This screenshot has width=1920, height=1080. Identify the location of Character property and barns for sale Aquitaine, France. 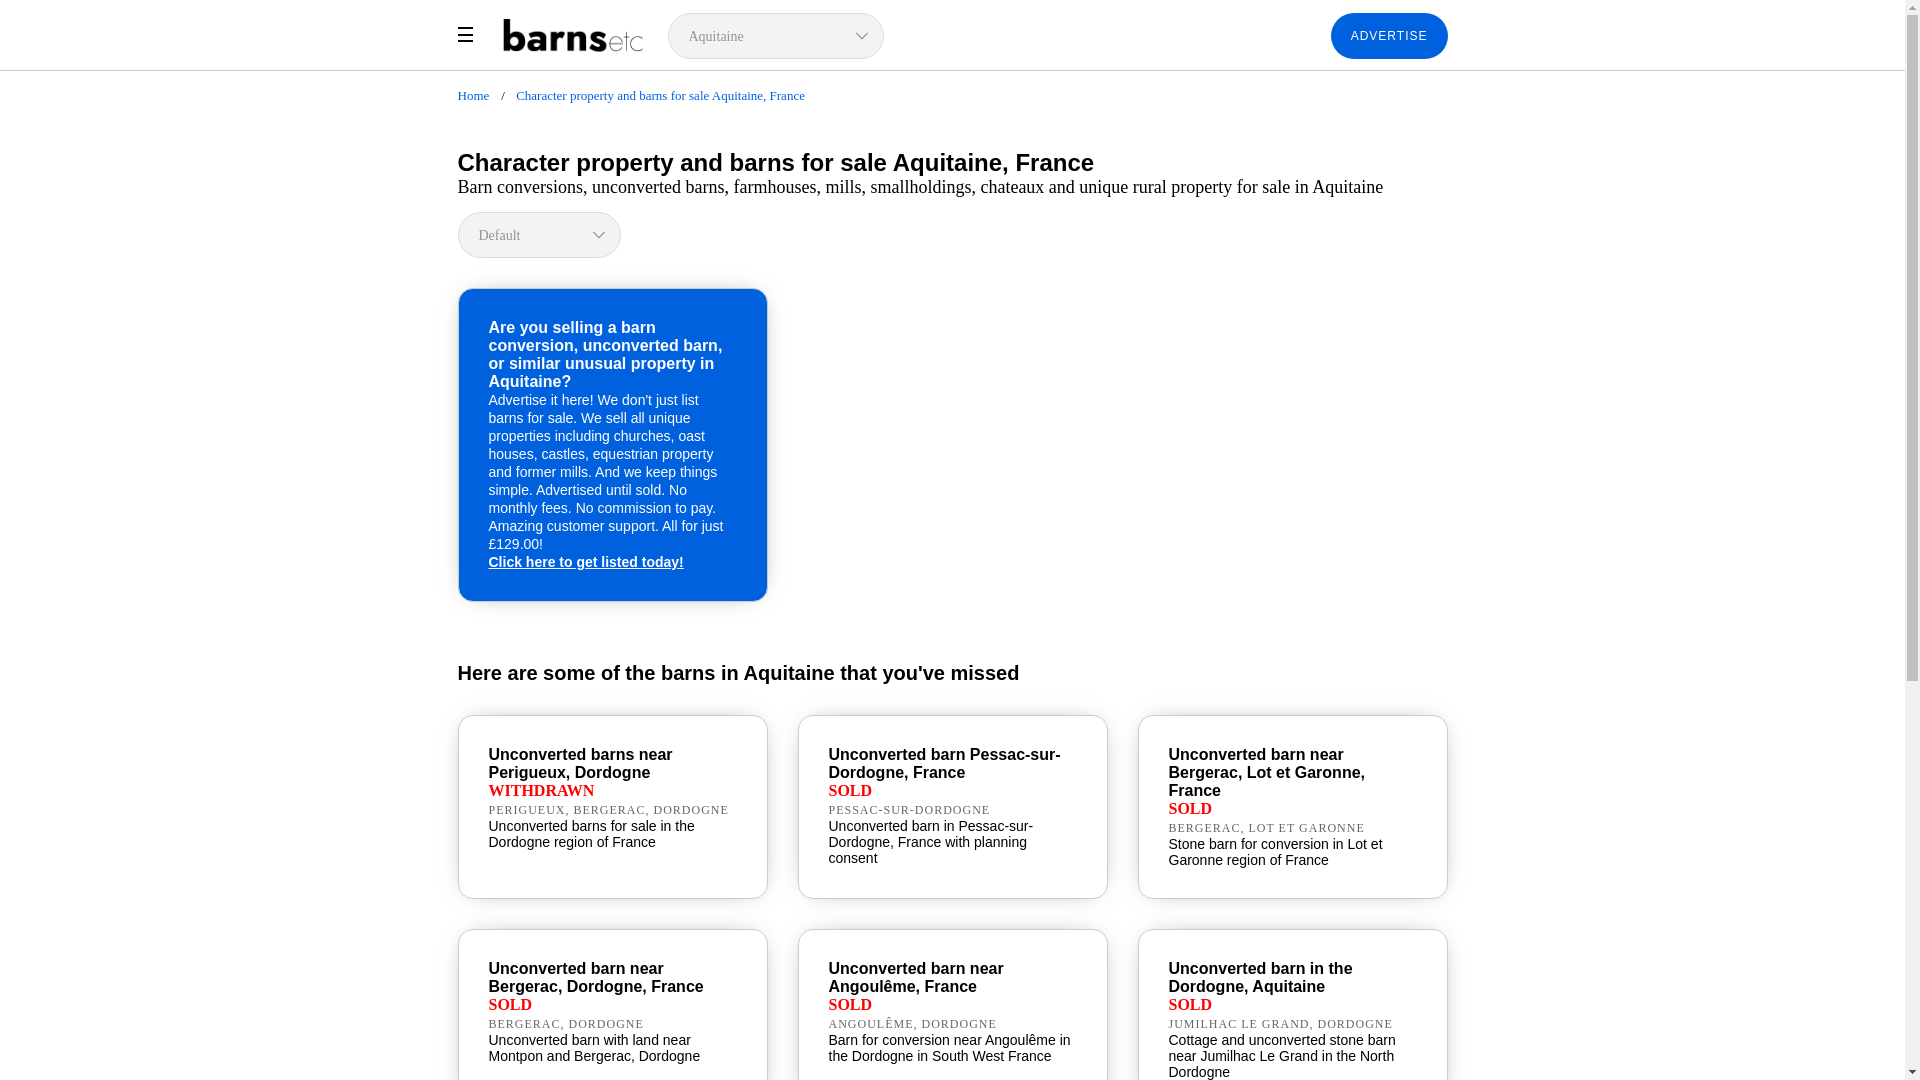
(660, 94).